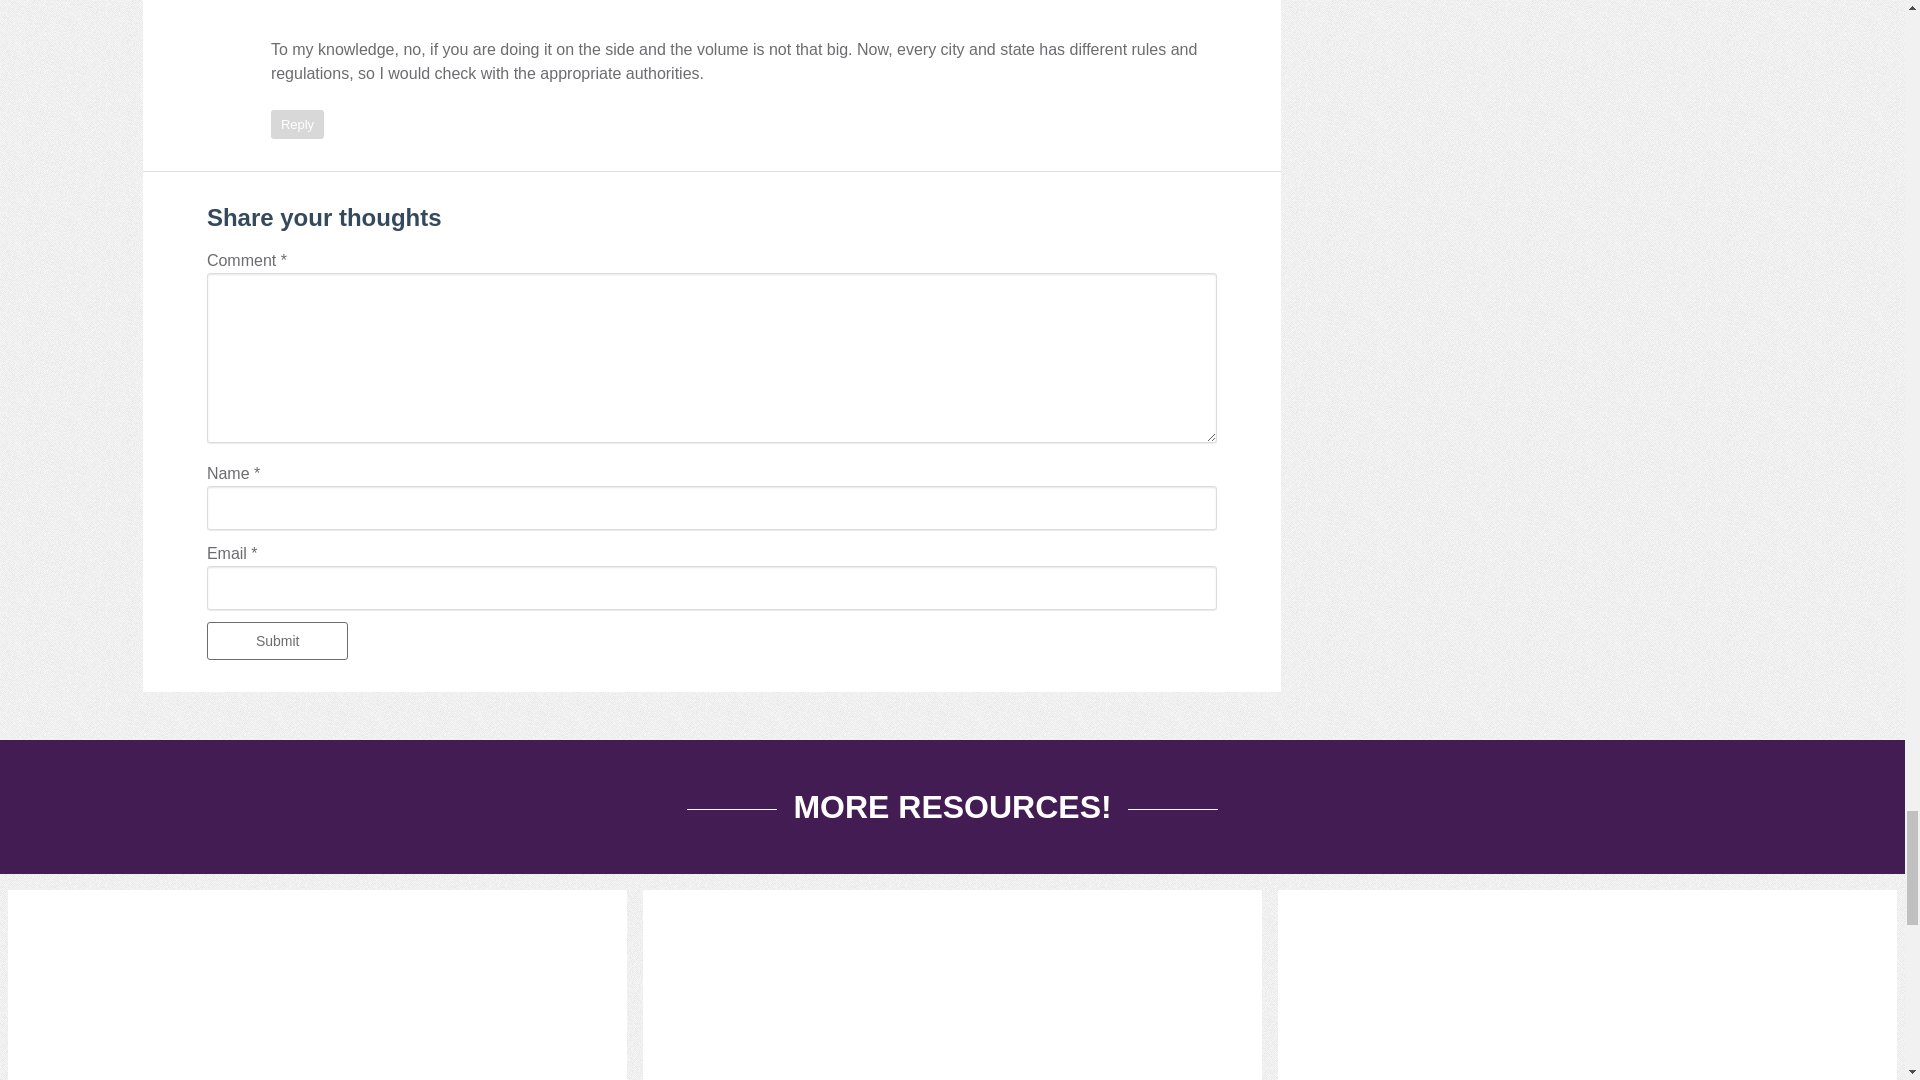  I want to click on Reply, so click(297, 124).